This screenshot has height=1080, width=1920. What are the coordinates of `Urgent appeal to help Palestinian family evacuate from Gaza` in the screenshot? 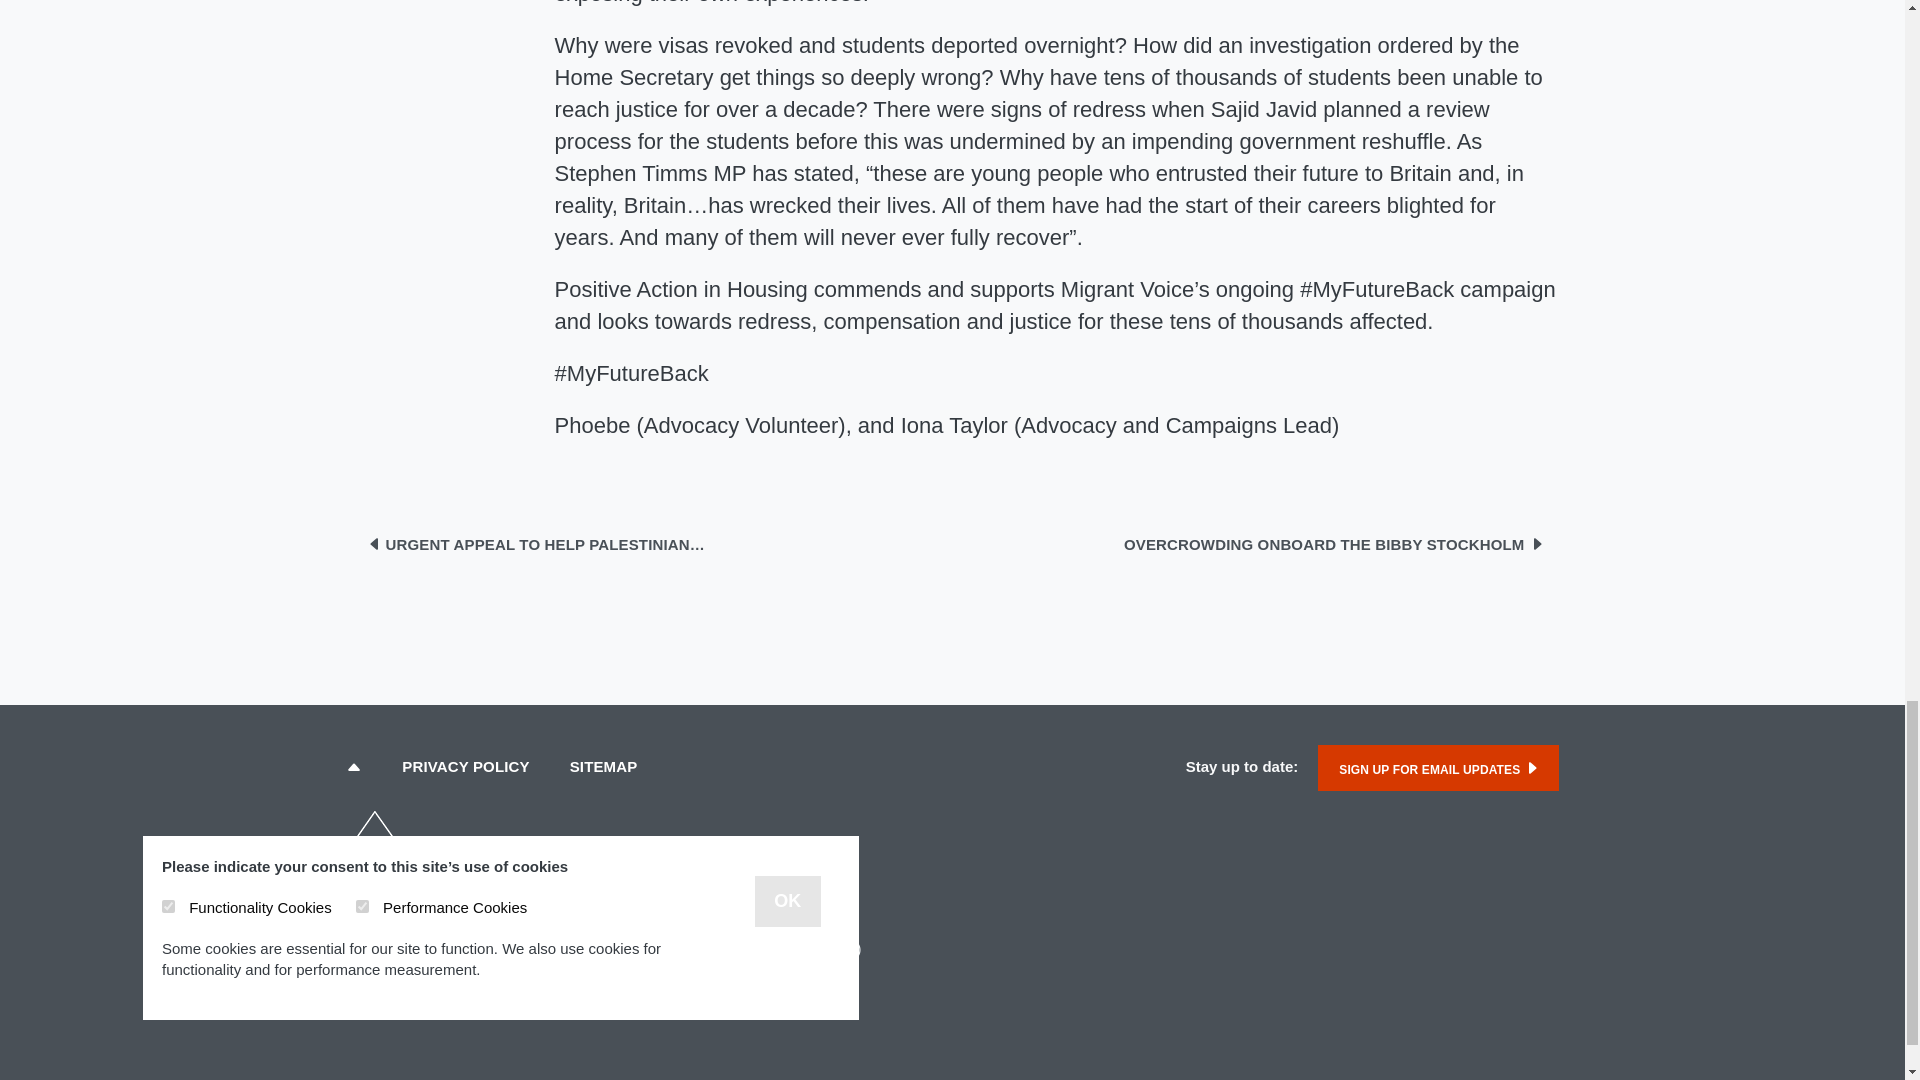 It's located at (536, 543).